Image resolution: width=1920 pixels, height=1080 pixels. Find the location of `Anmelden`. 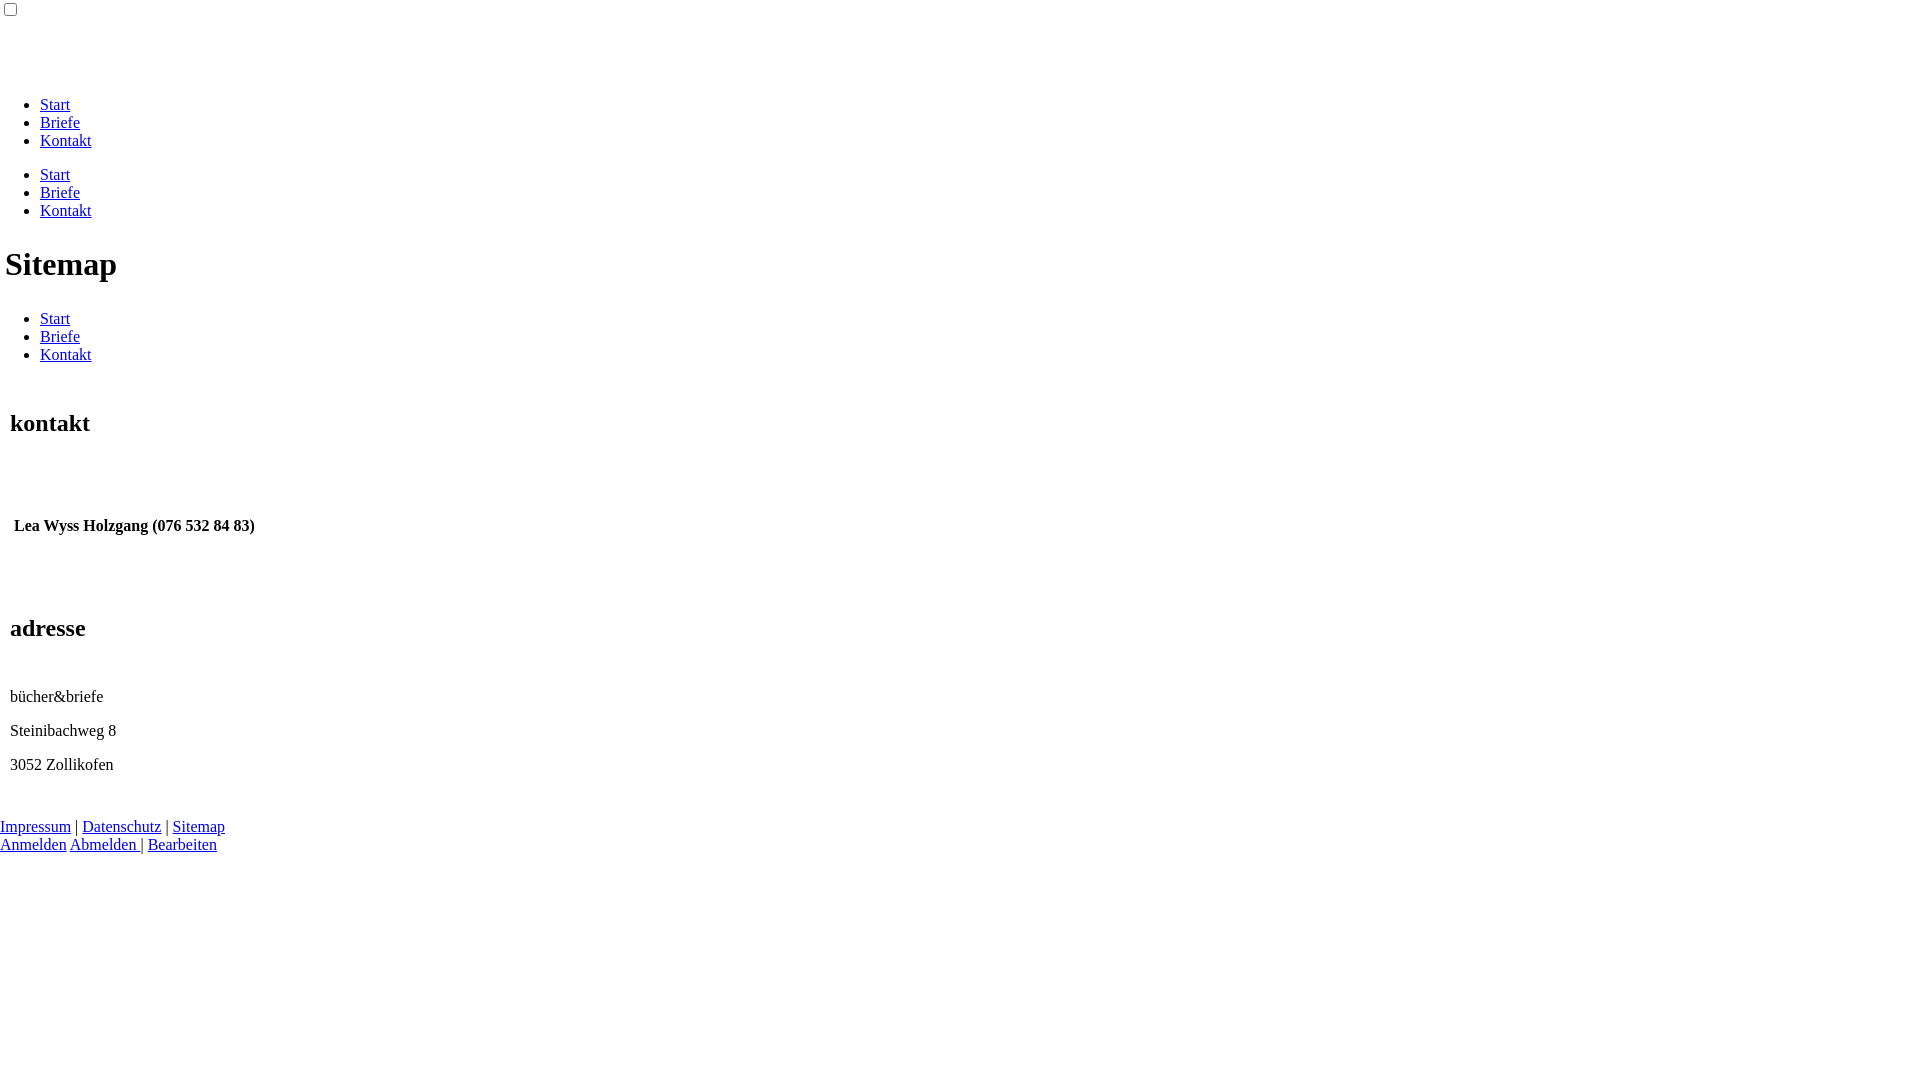

Anmelden is located at coordinates (34, 844).